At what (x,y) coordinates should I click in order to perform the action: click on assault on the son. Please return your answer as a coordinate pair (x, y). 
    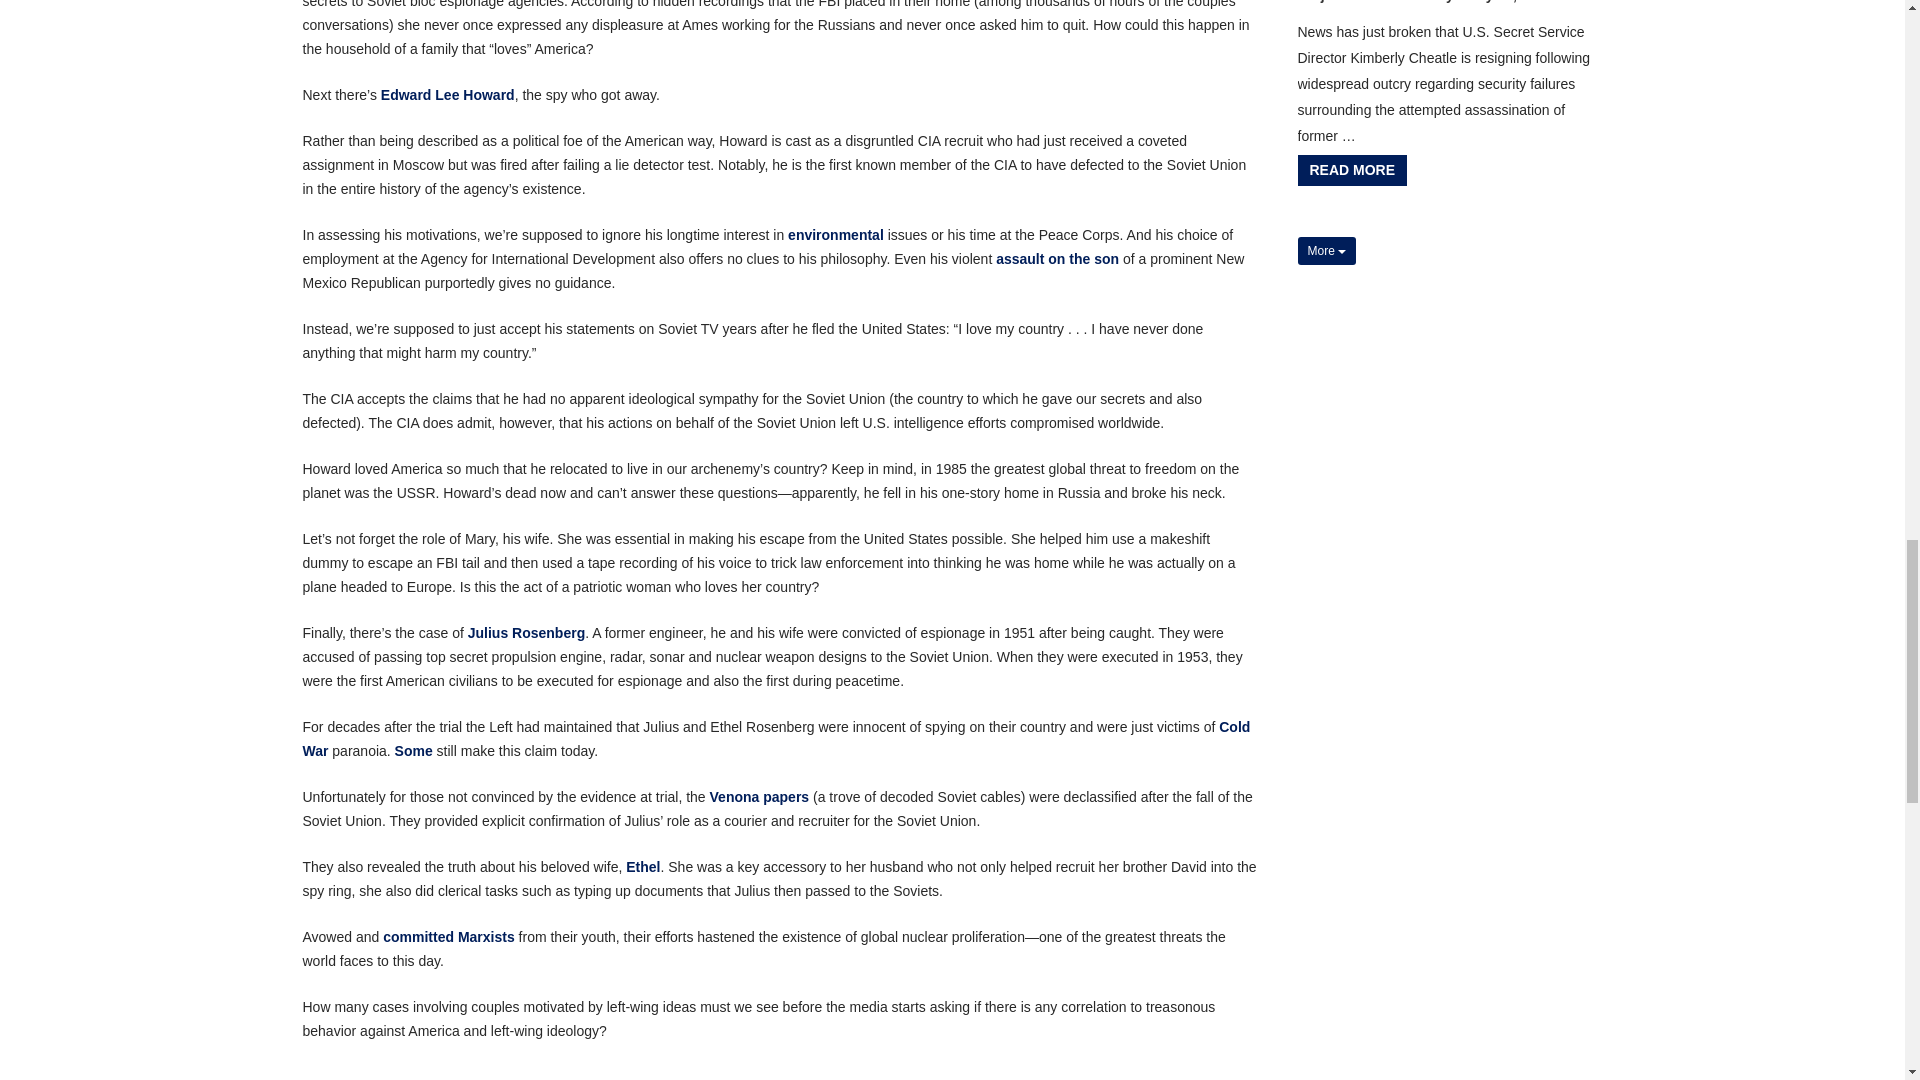
    Looking at the image, I should click on (1058, 258).